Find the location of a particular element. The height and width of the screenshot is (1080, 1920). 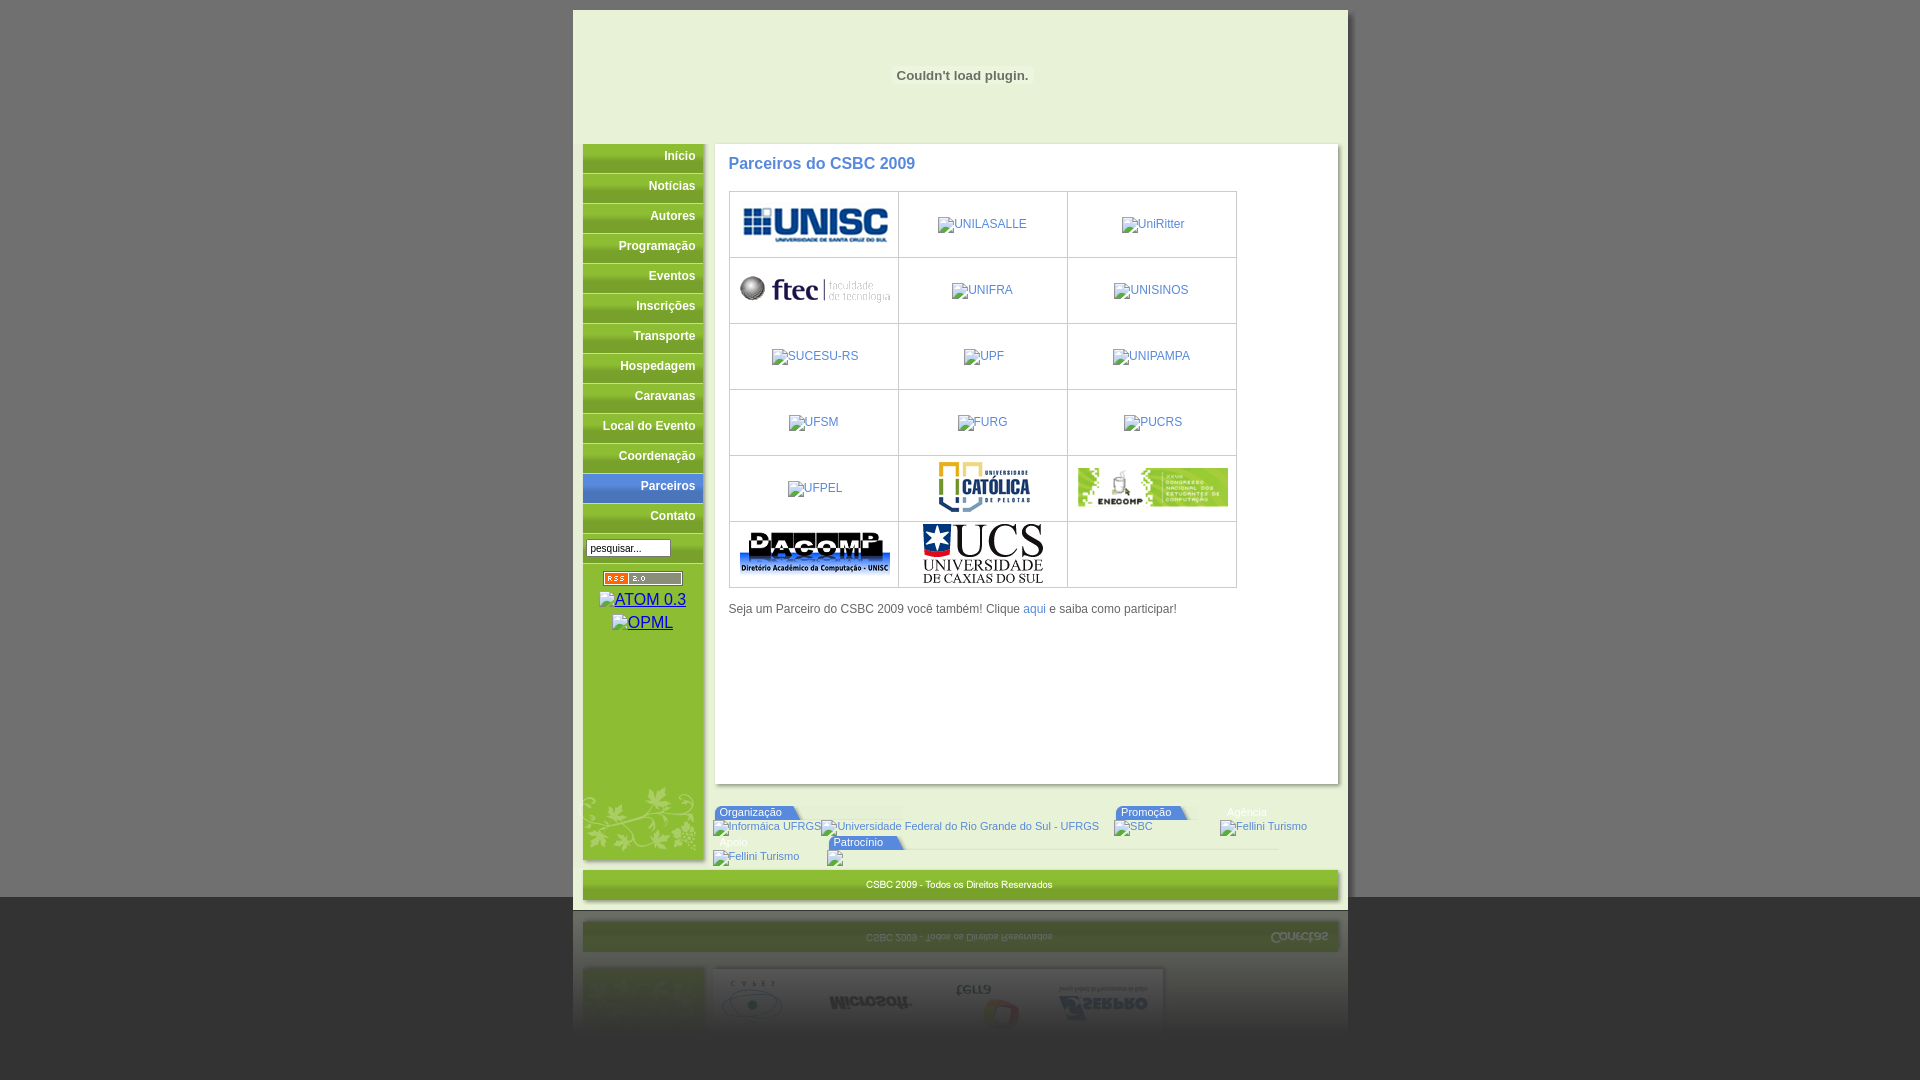

Autores is located at coordinates (642, 218).